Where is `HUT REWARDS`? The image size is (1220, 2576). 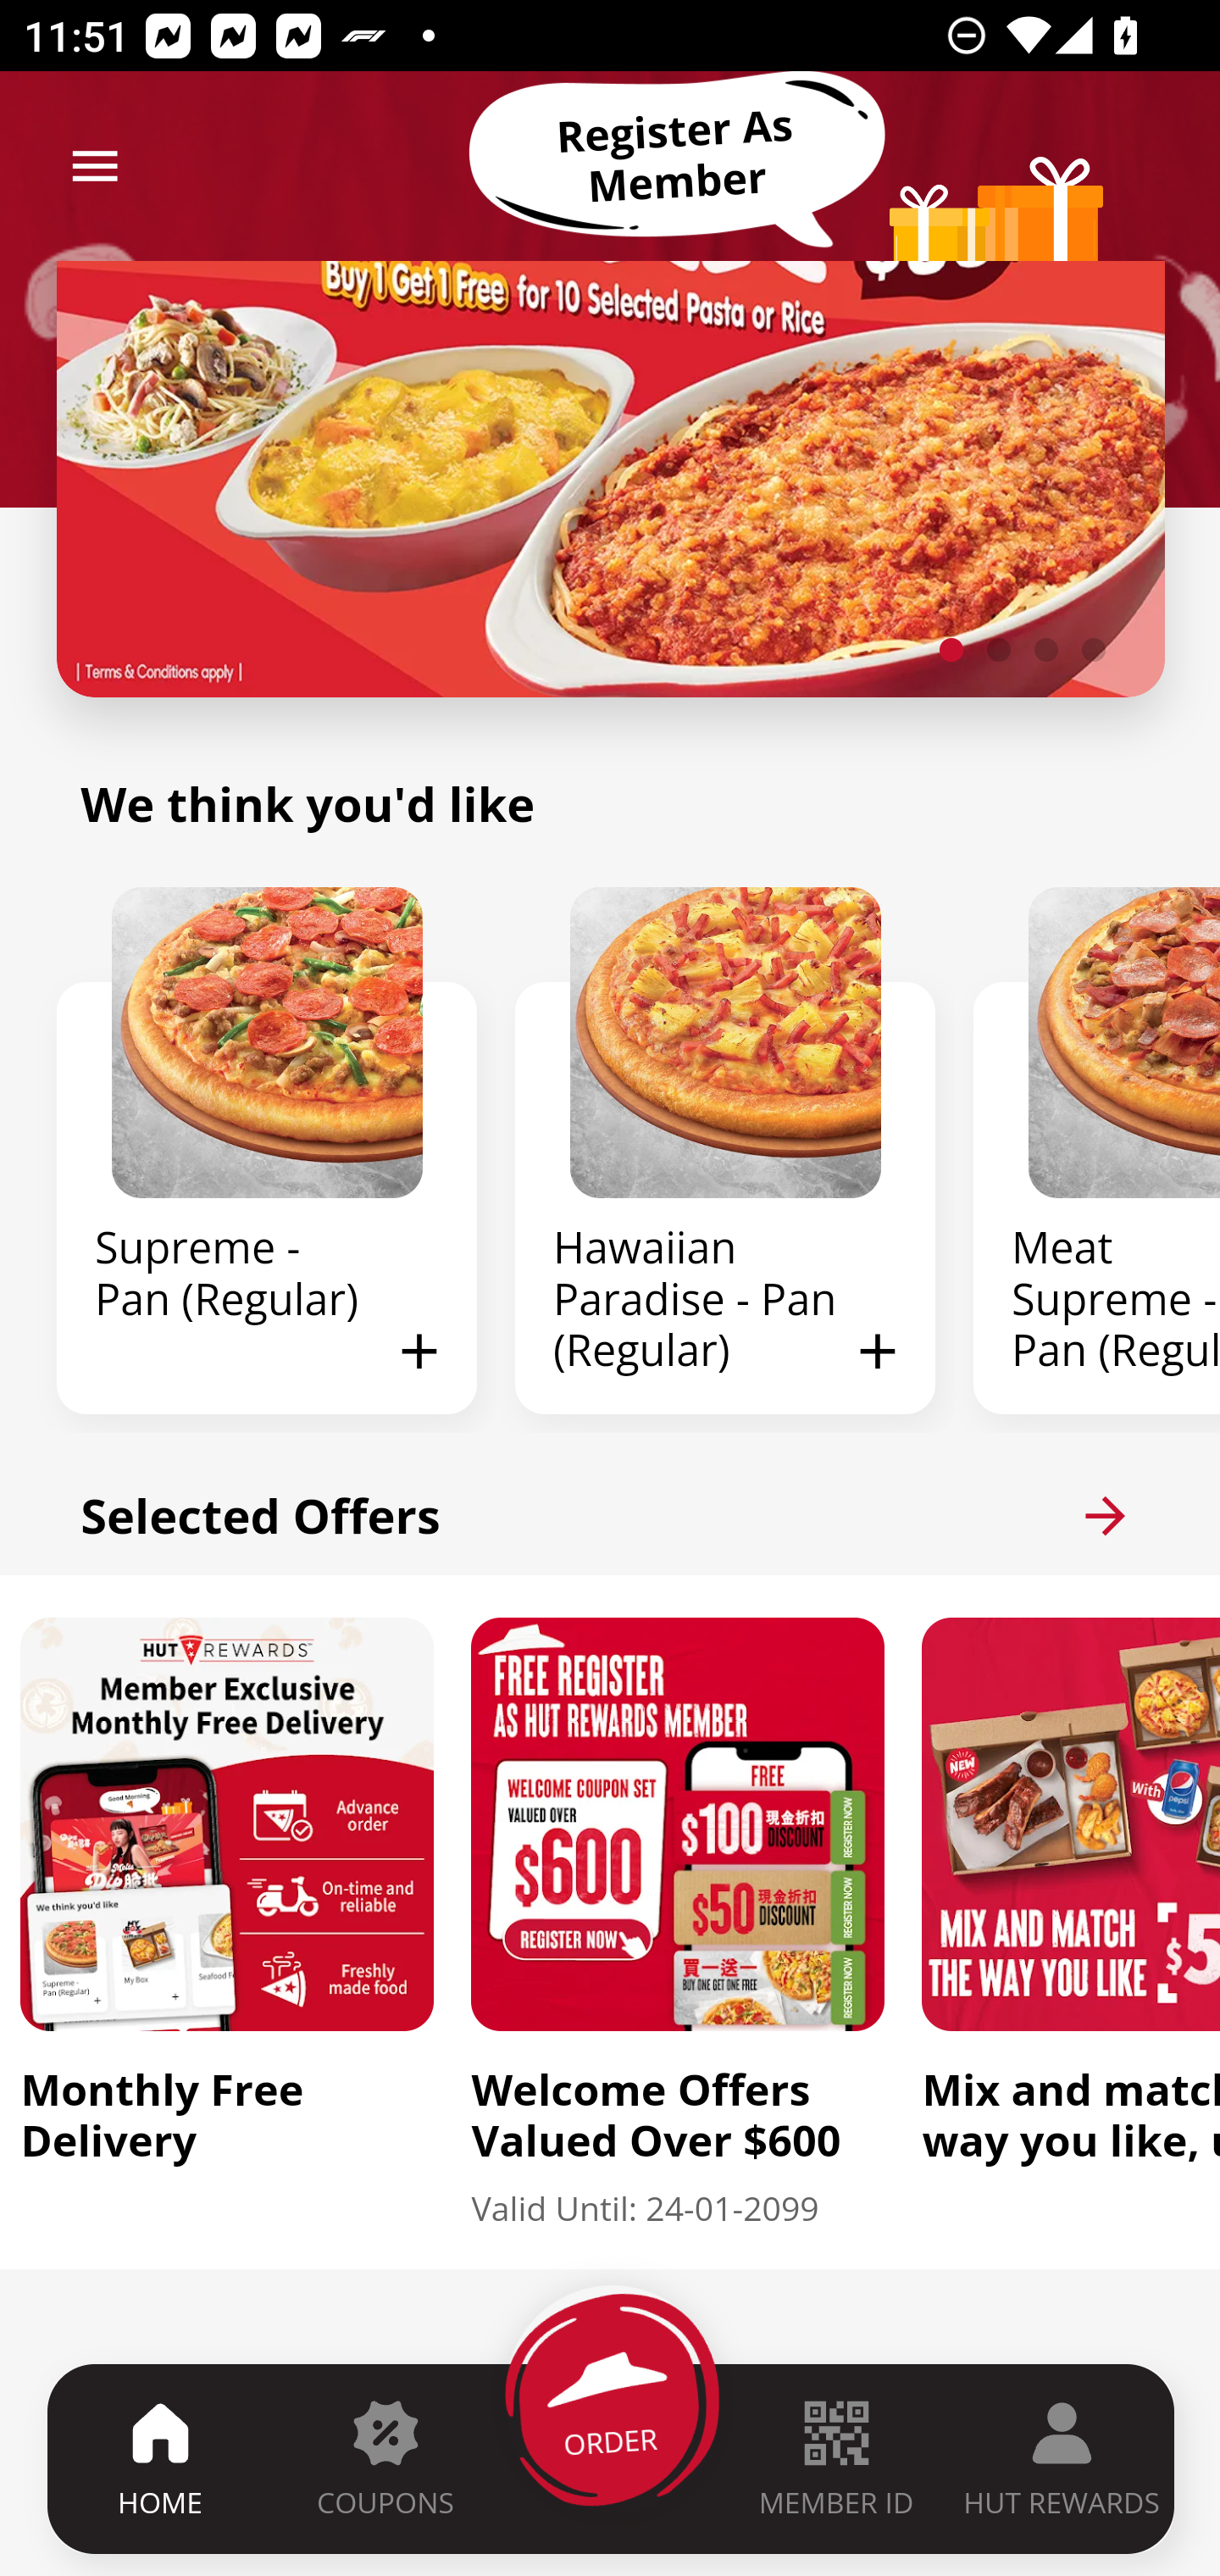 HUT REWARDS is located at coordinates (1062, 2458).